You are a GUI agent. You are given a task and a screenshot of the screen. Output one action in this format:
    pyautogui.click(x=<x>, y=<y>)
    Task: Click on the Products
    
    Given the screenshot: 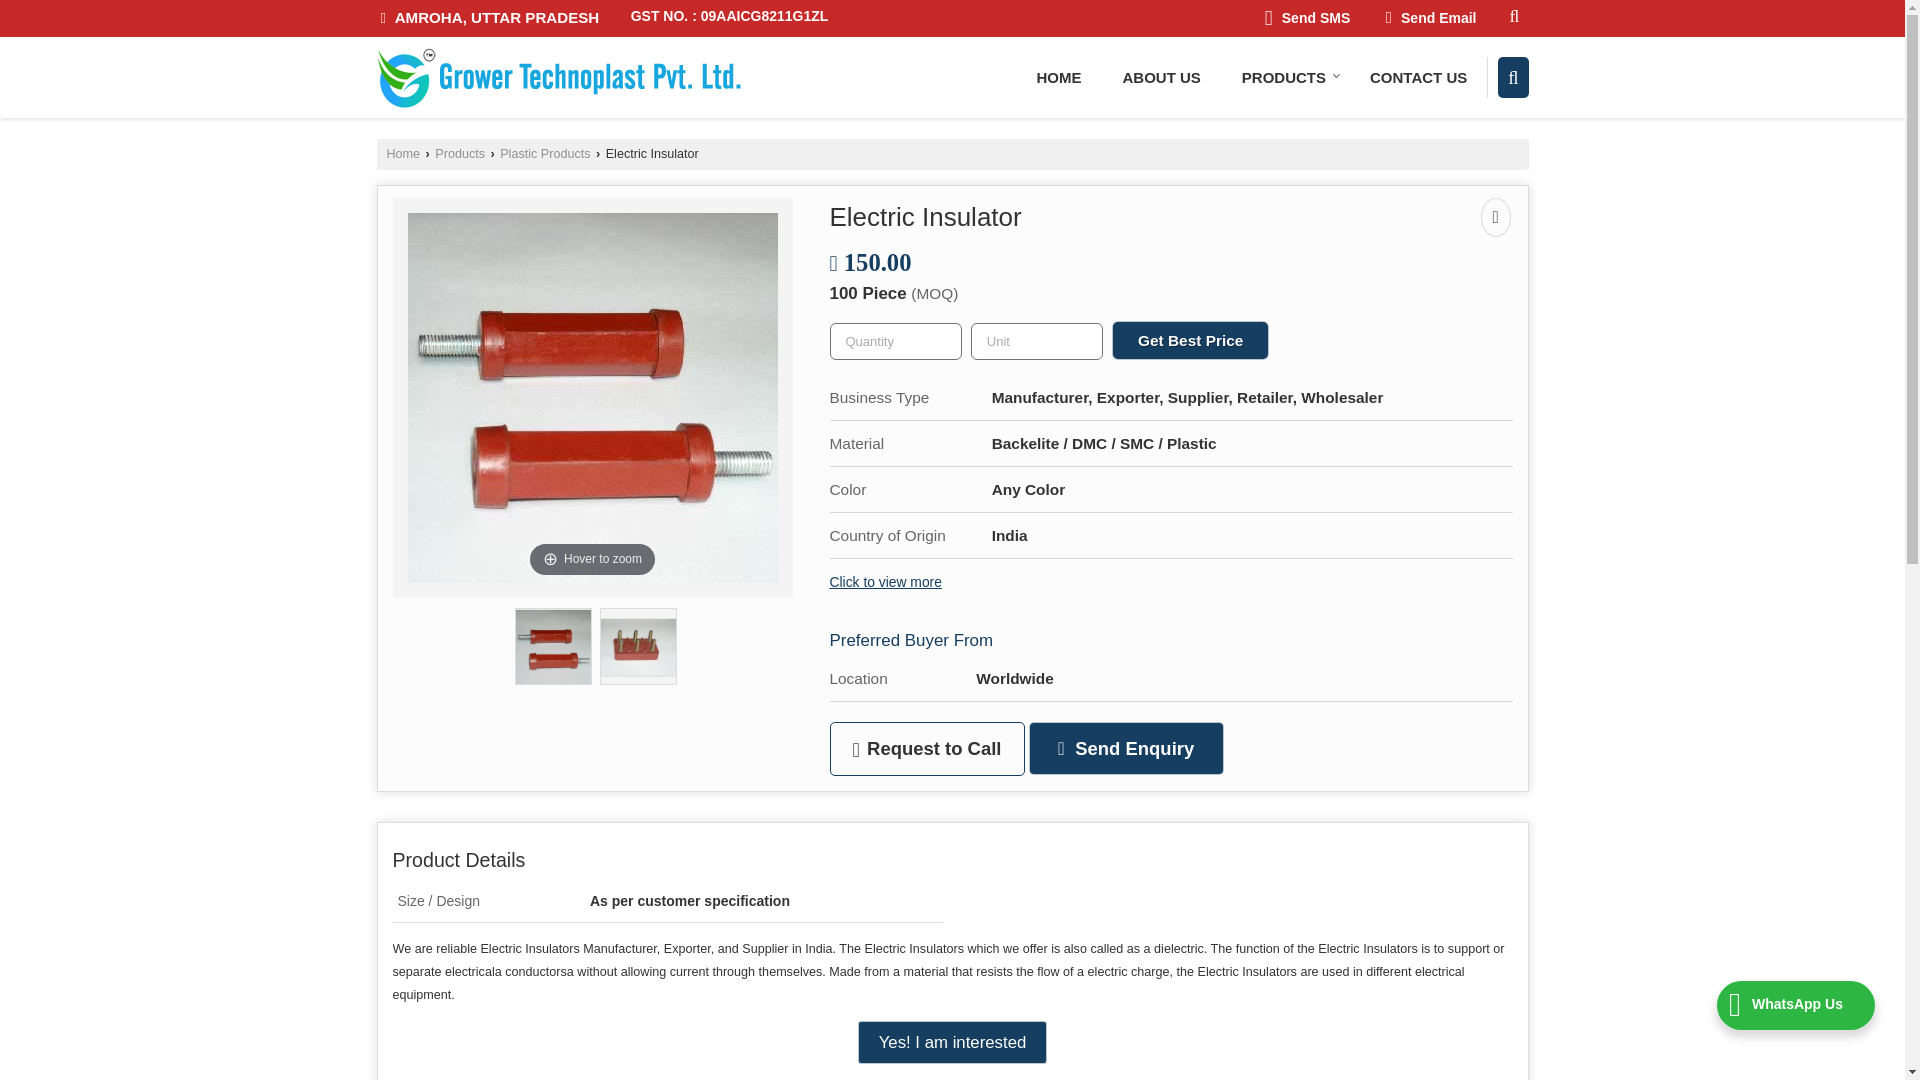 What is the action you would take?
    pyautogui.click(x=1285, y=78)
    